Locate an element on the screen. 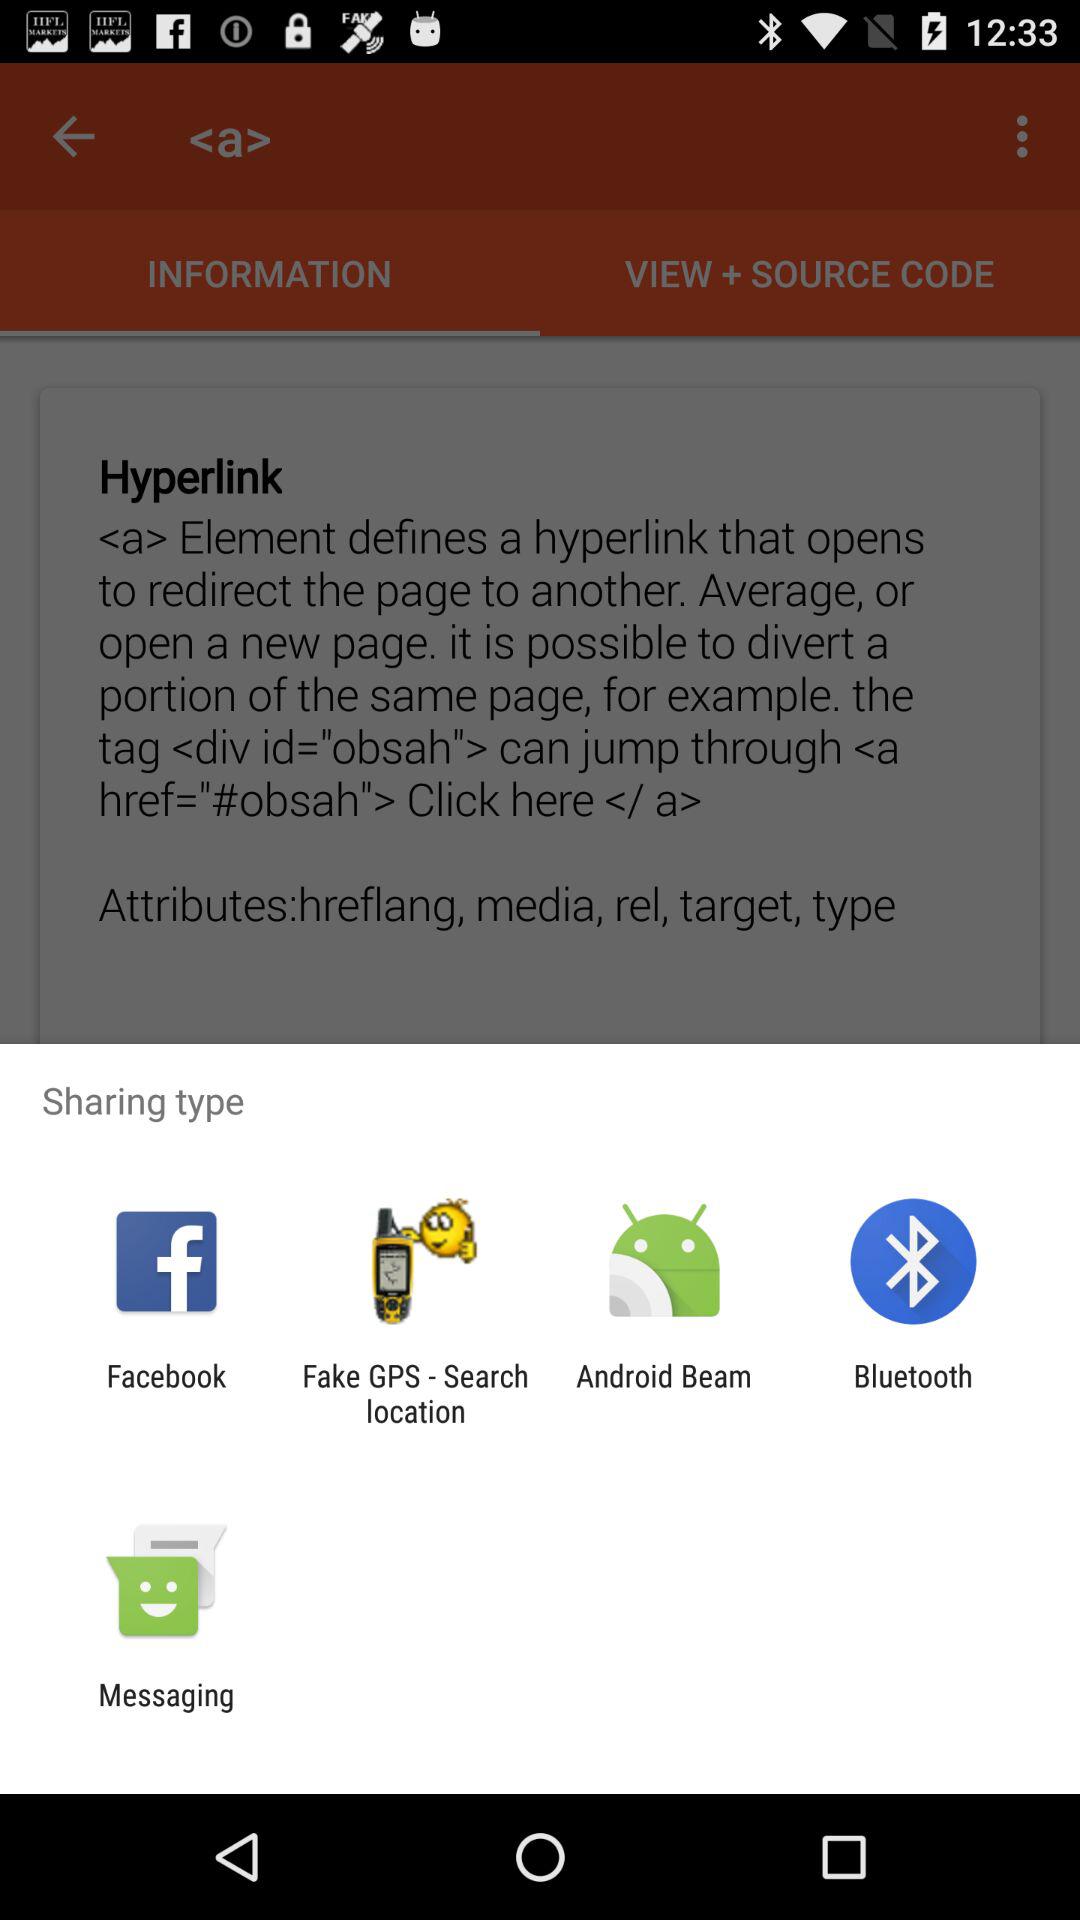  flip until bluetooth app is located at coordinates (912, 1393).